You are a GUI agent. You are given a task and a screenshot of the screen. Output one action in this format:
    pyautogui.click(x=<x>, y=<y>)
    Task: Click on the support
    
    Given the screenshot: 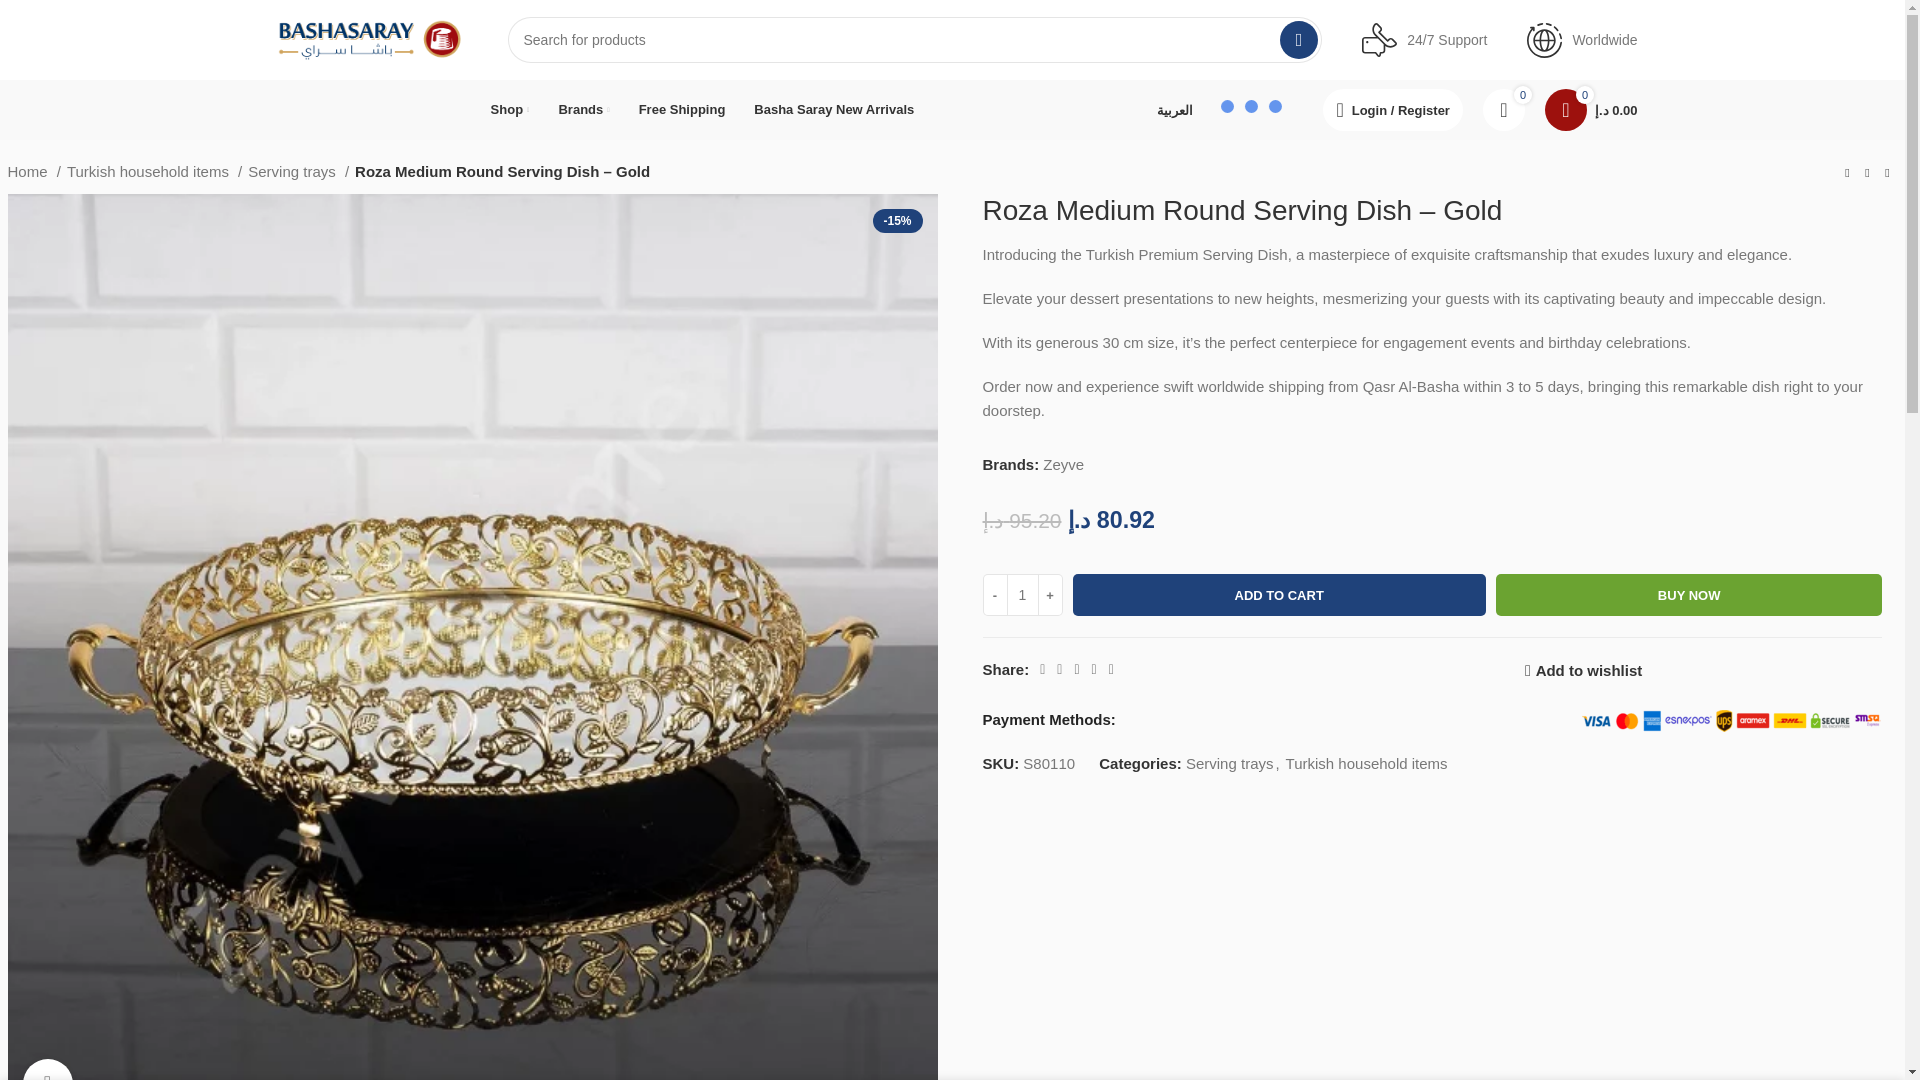 What is the action you would take?
    pyautogui.click(x=1379, y=39)
    